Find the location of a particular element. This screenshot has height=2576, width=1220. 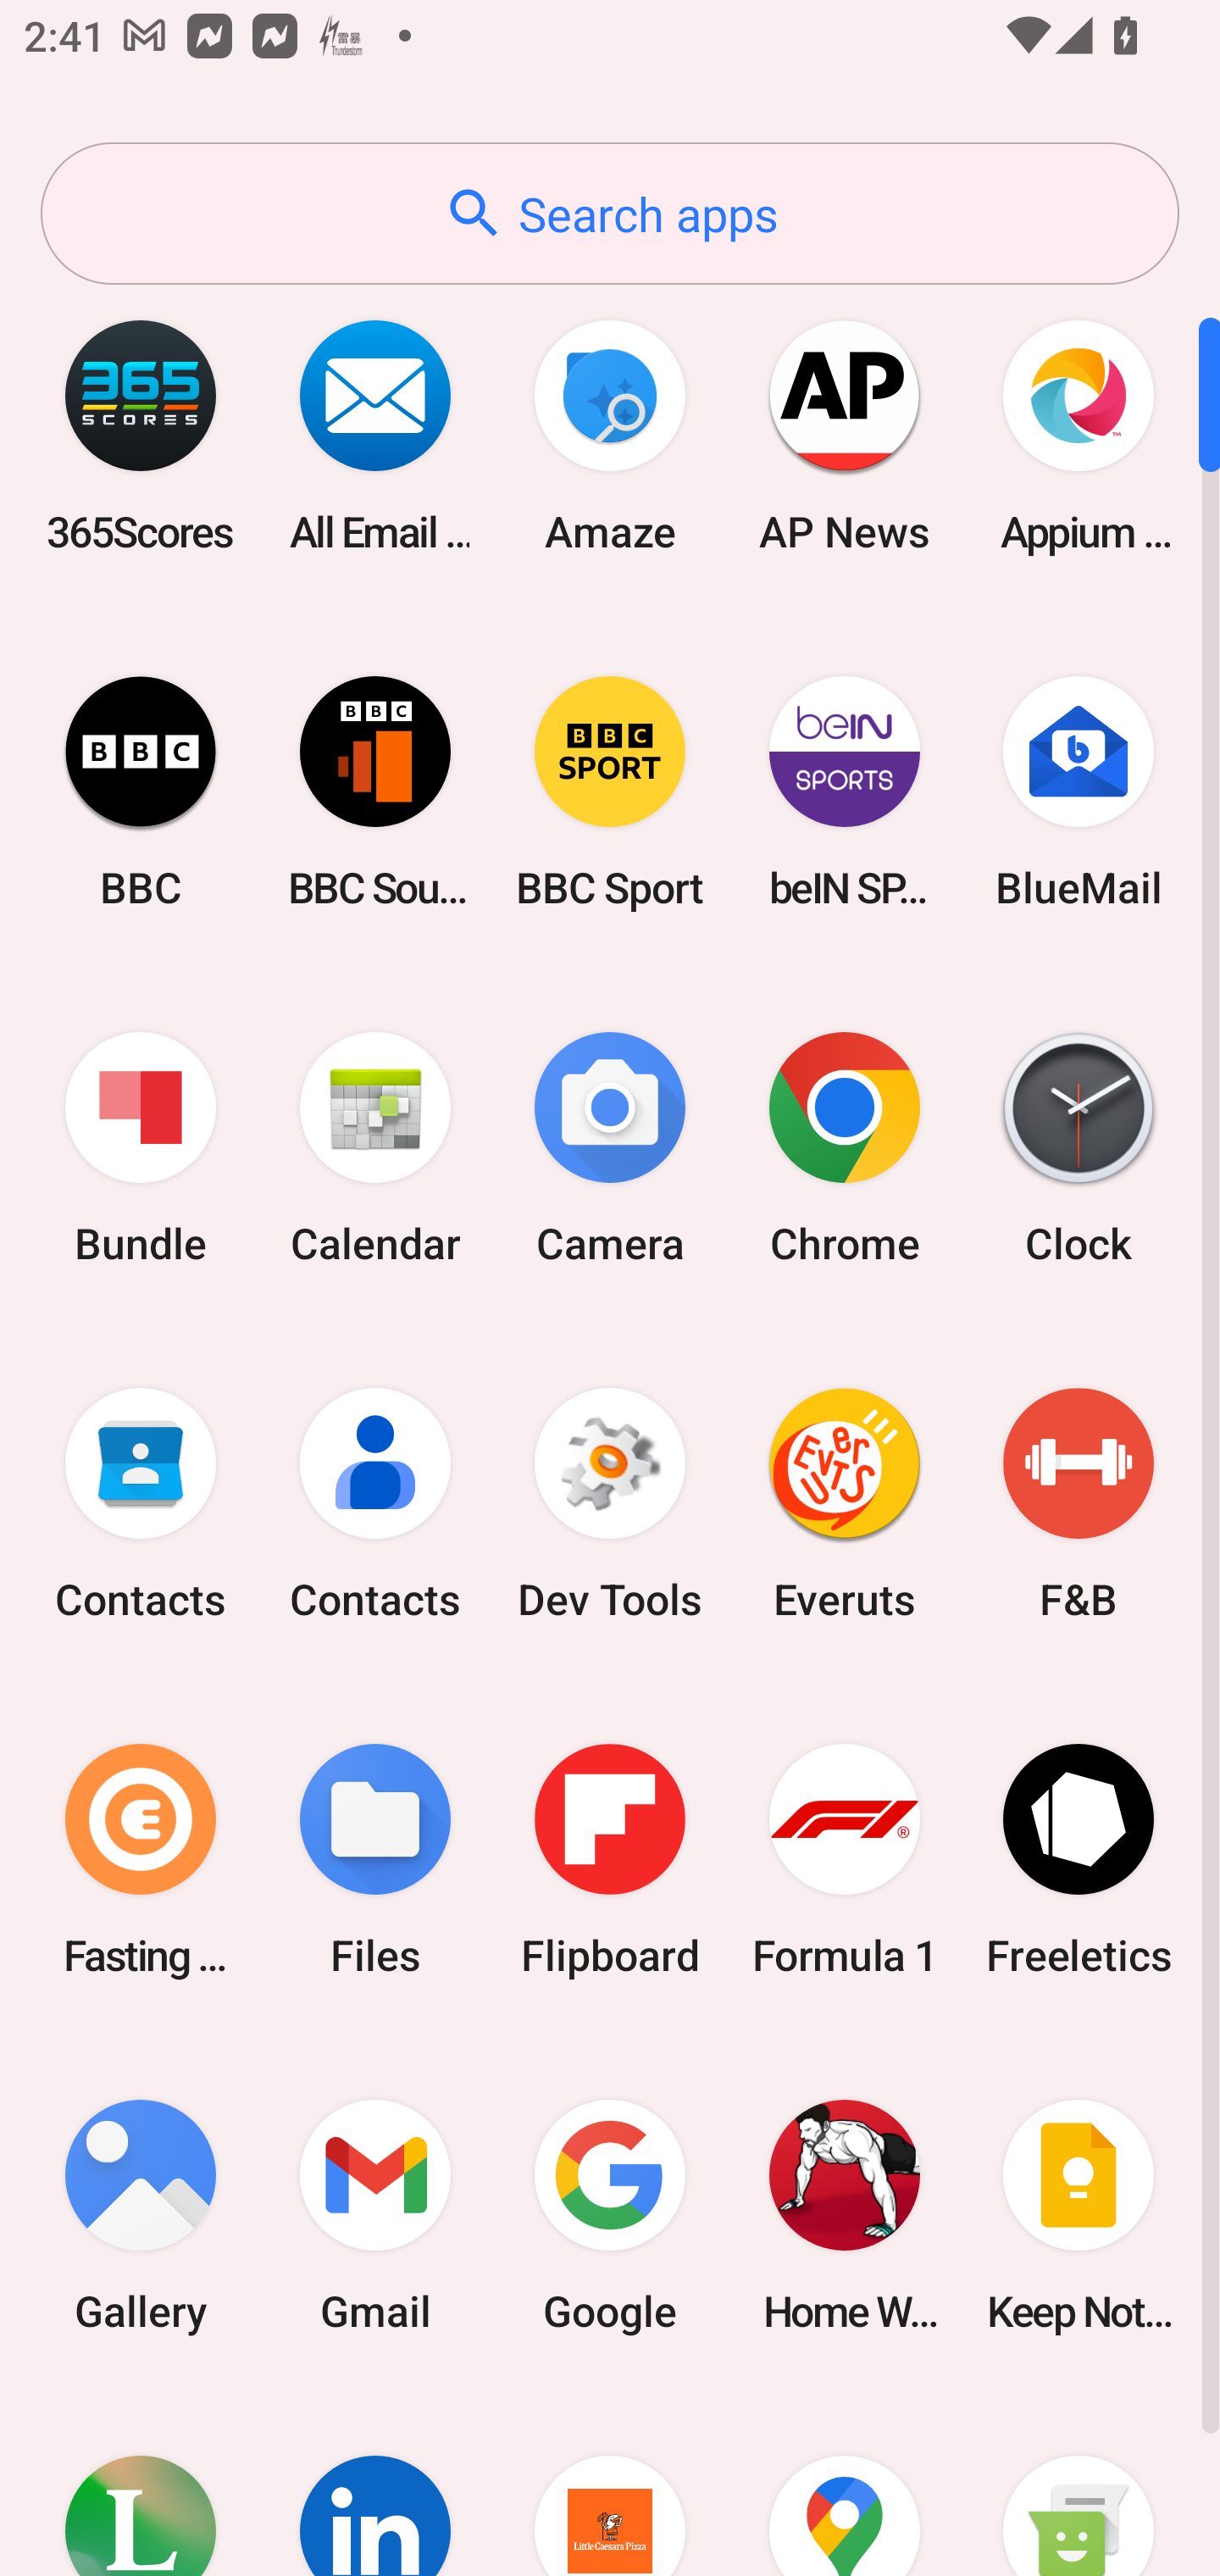

All Email Connect is located at coordinates (375, 436).